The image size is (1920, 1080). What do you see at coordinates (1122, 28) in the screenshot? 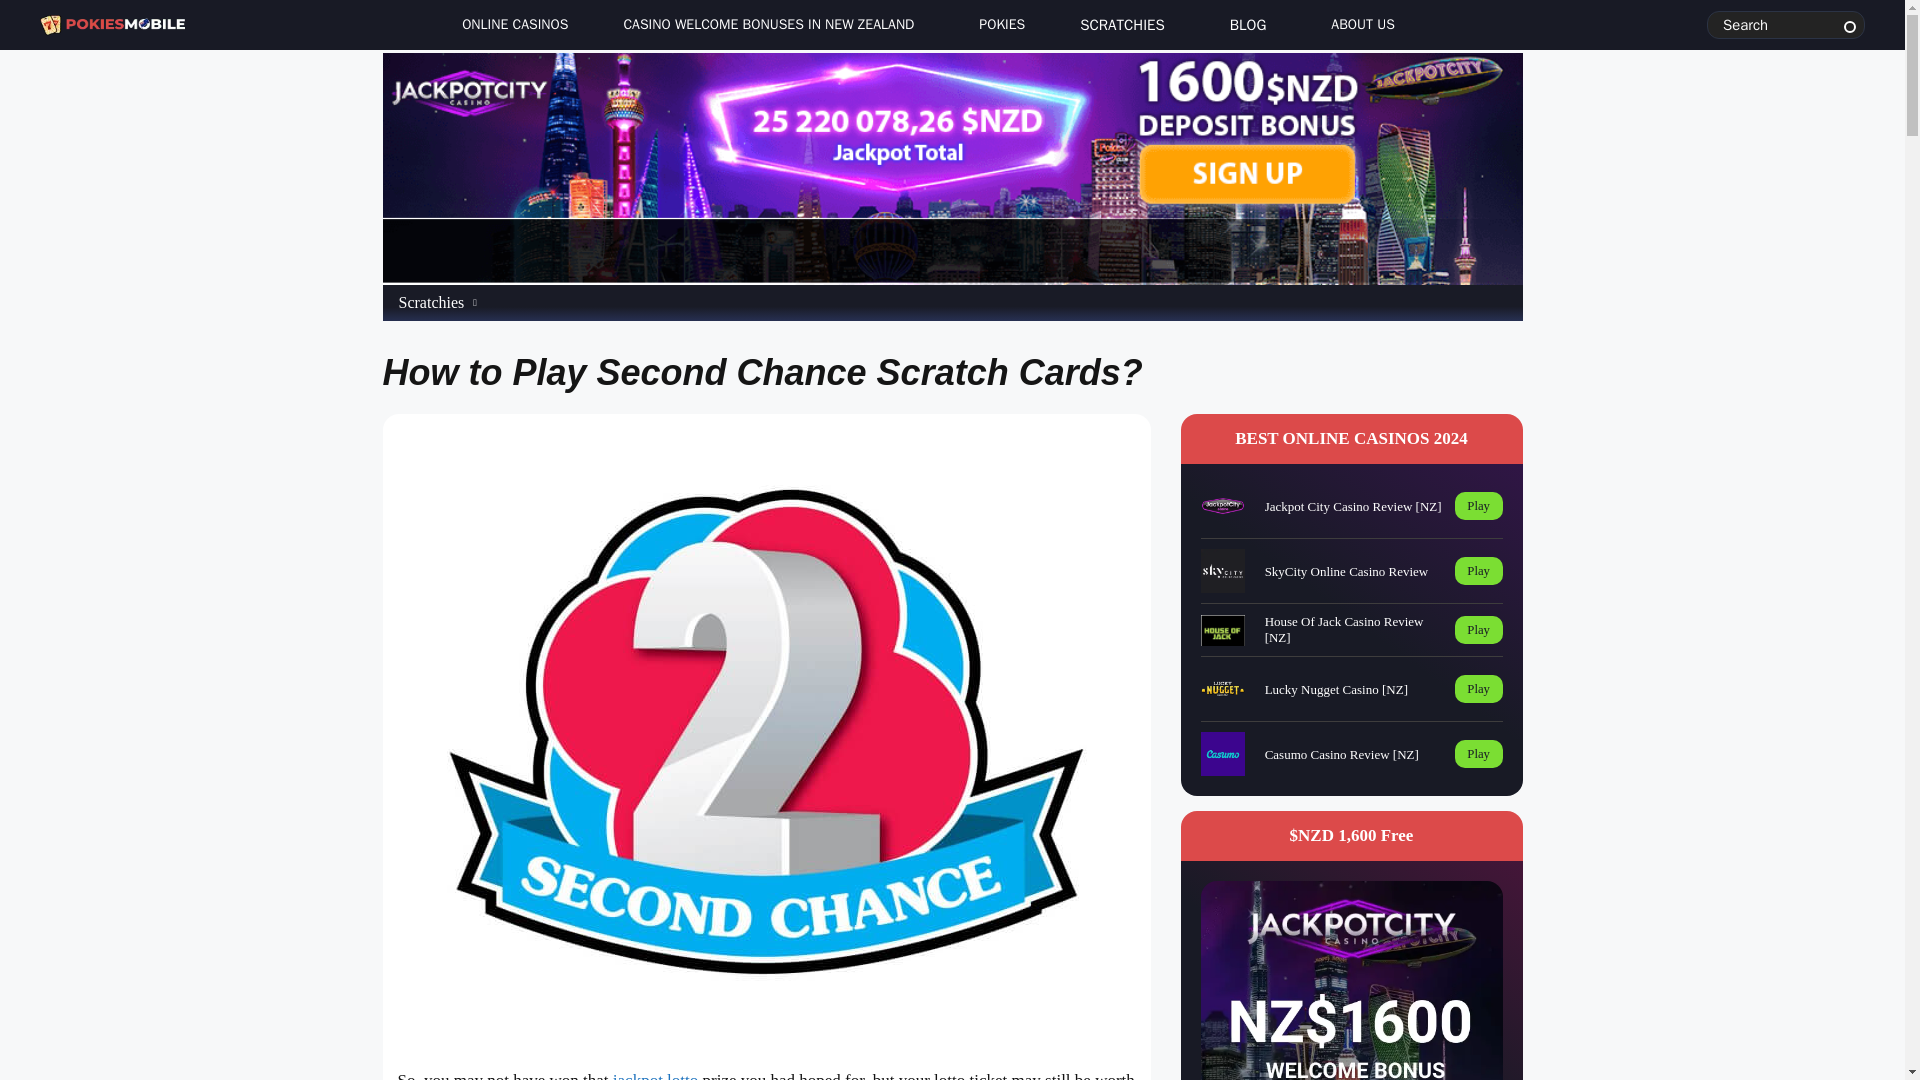
I see `SCRATCHIES` at bounding box center [1122, 28].